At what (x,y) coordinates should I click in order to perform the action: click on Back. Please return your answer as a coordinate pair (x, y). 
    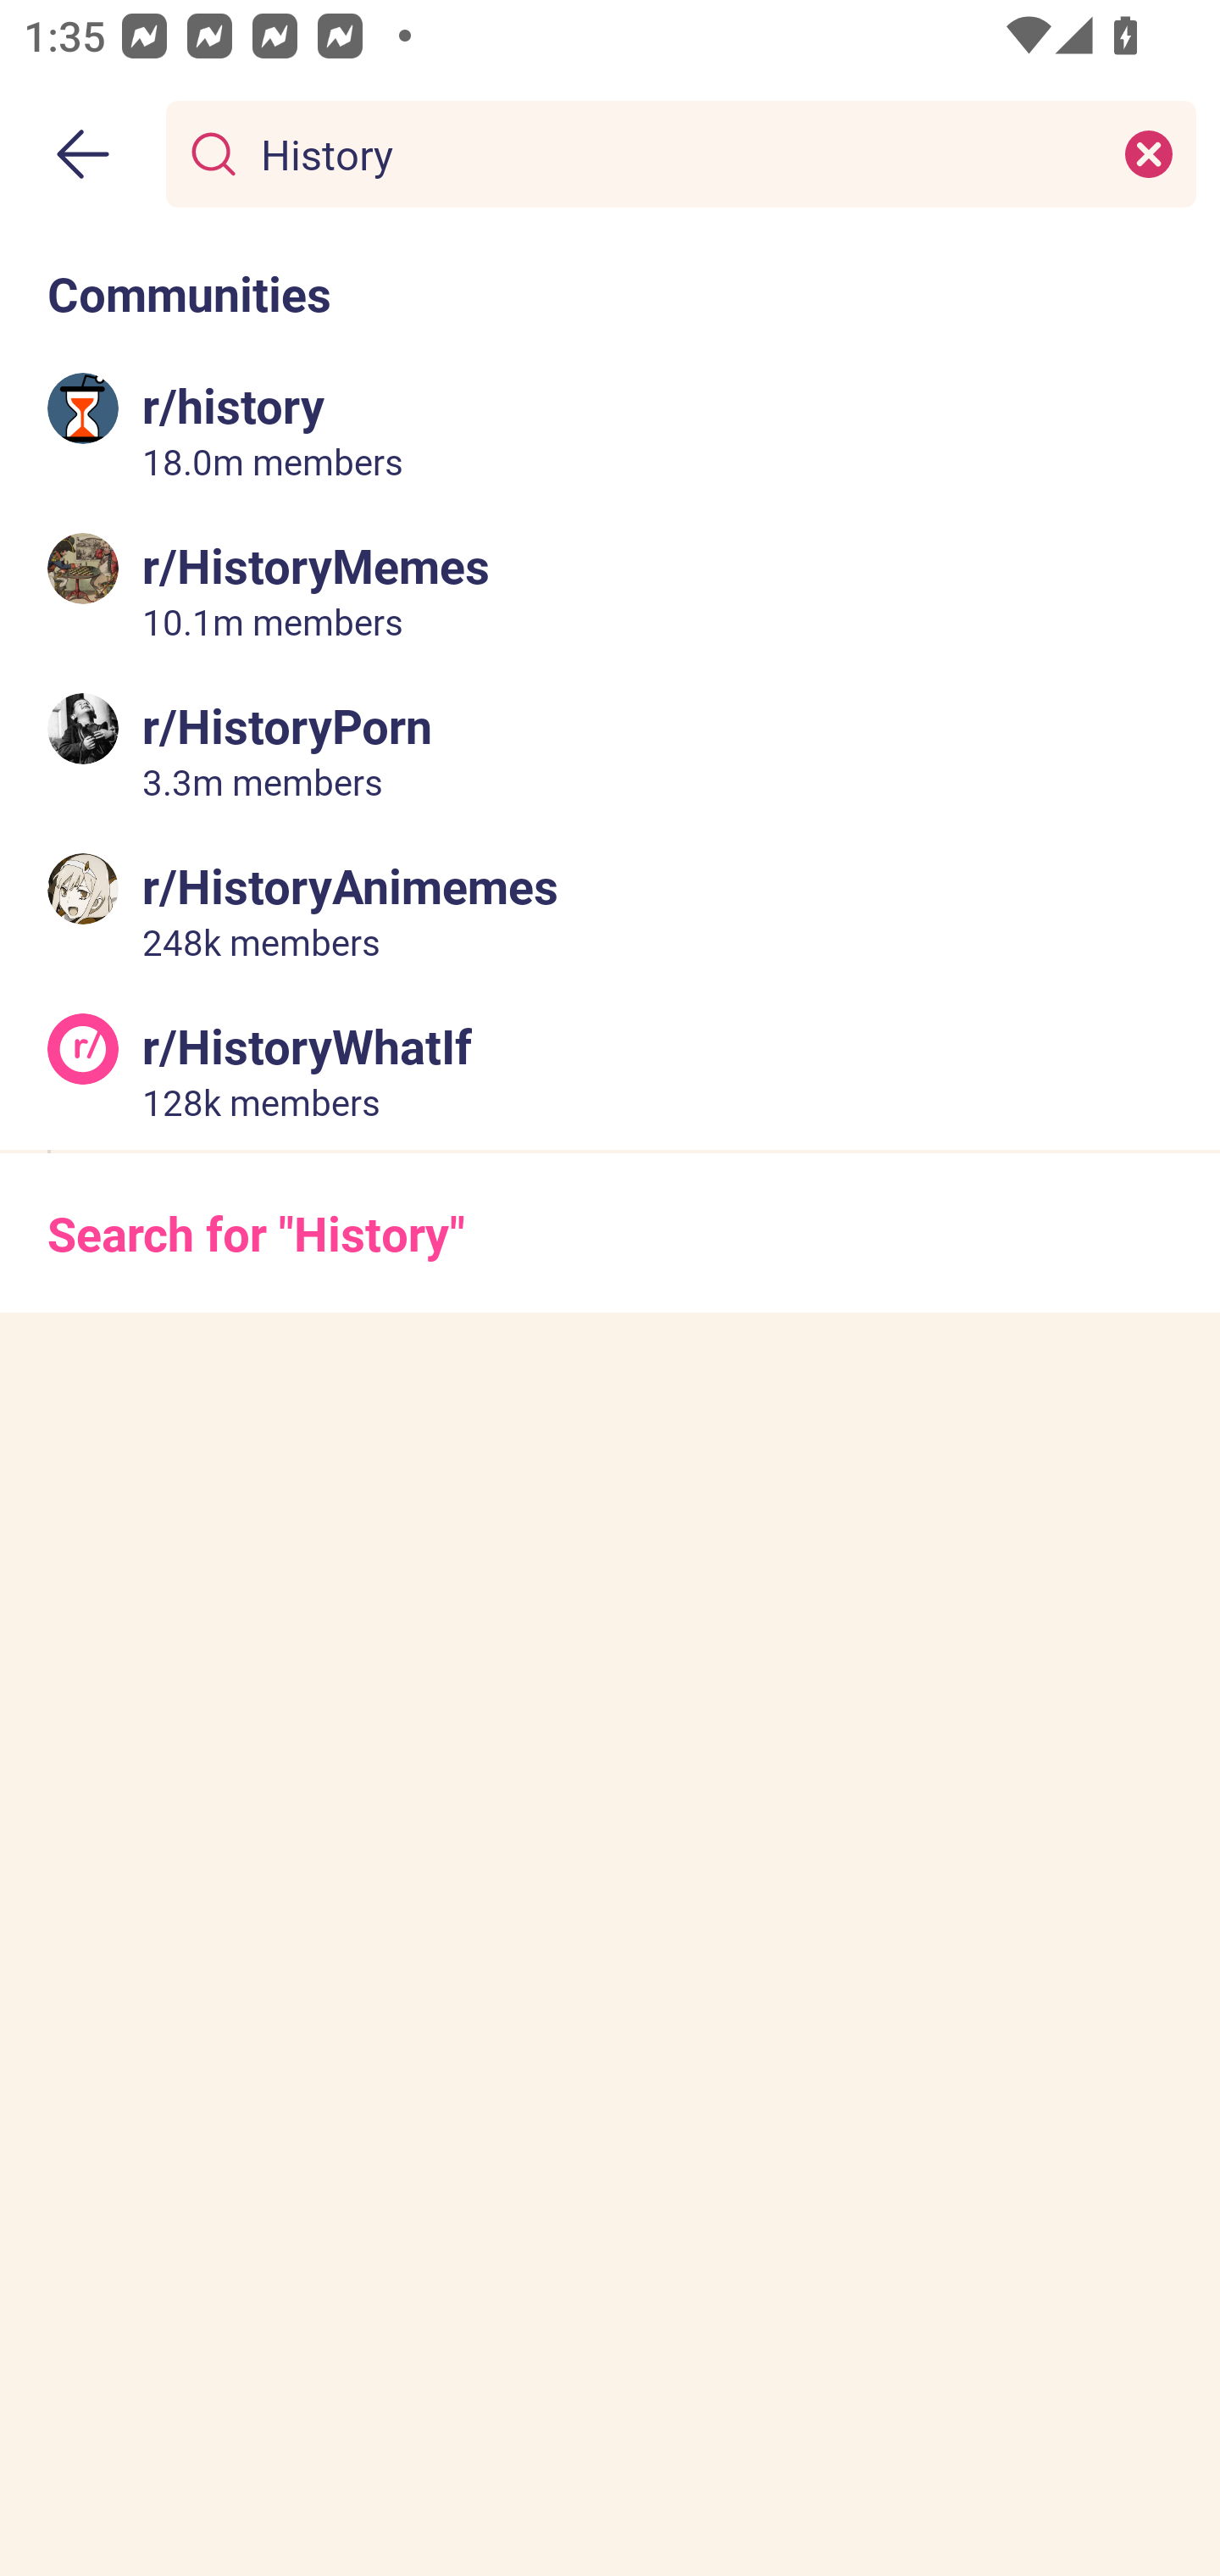
    Looking at the image, I should click on (83, 154).